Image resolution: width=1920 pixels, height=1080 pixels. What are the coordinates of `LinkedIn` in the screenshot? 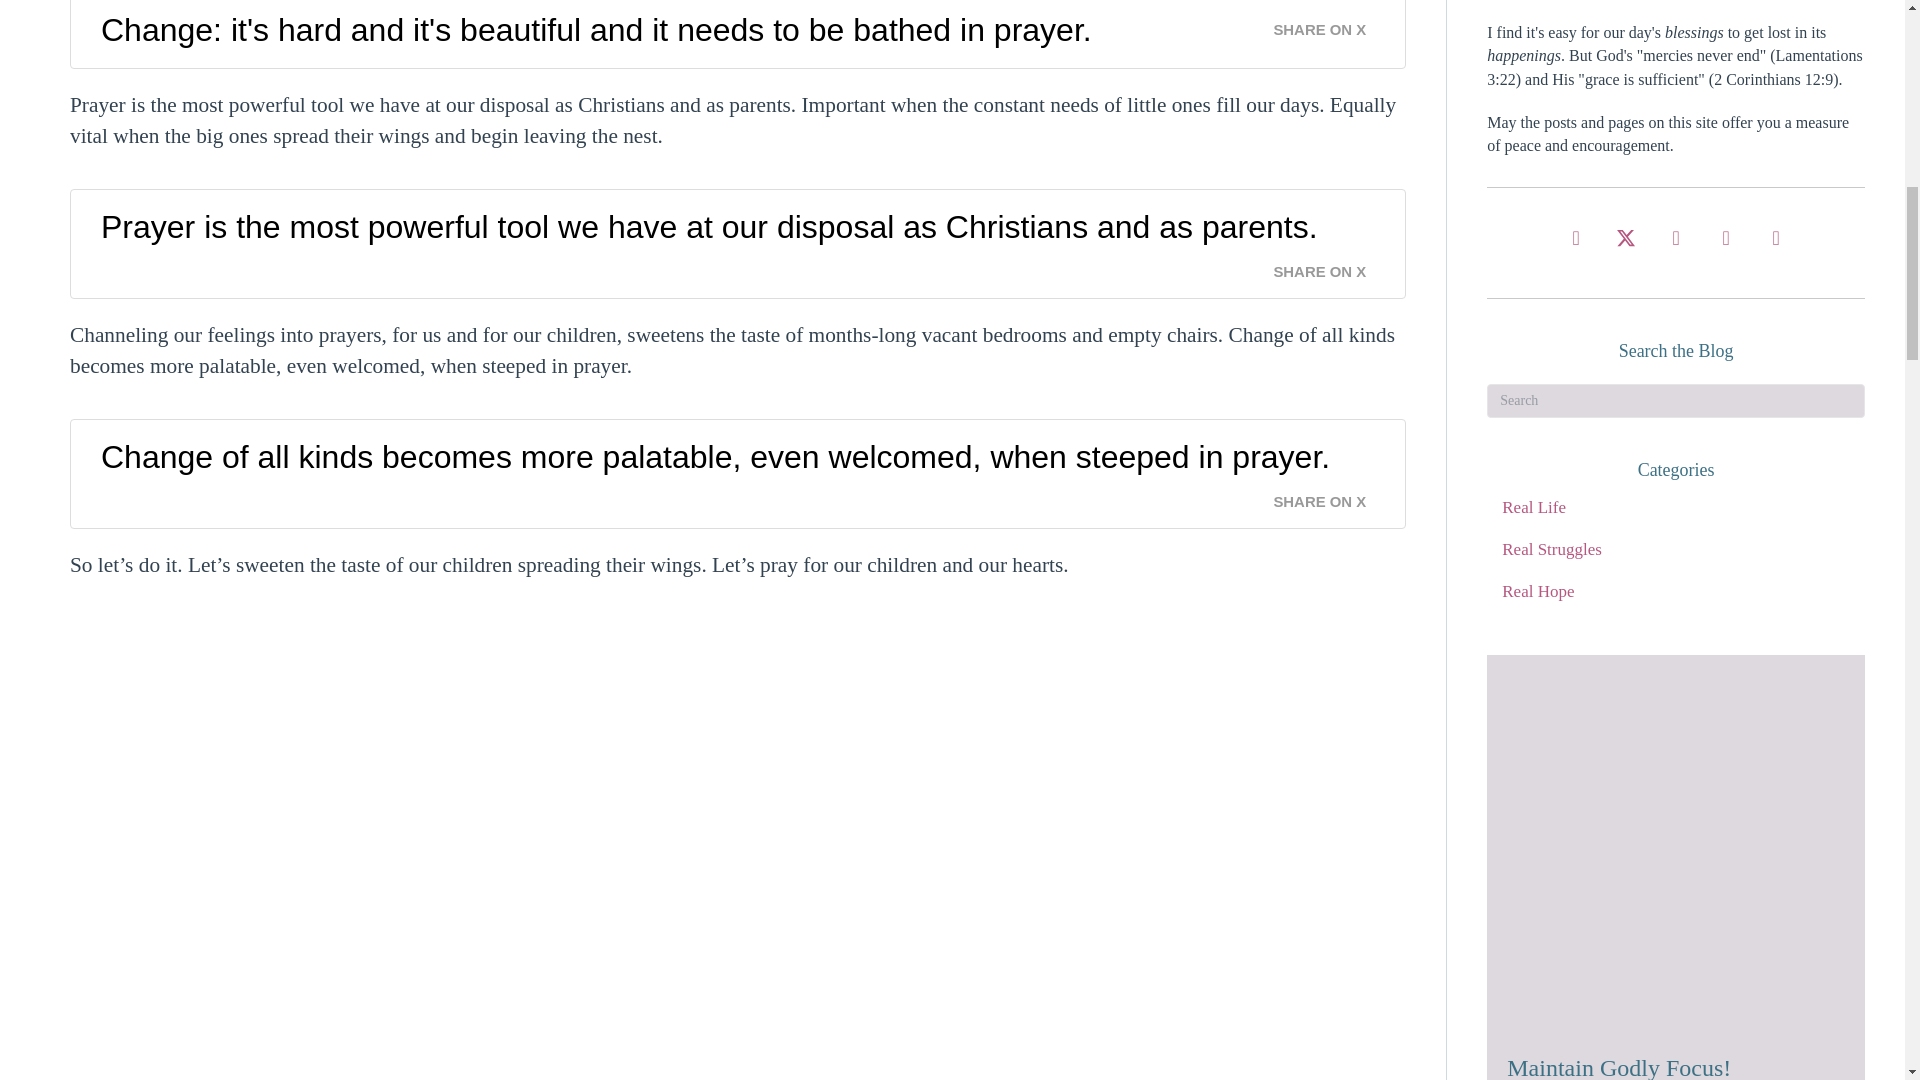 It's located at (1776, 238).